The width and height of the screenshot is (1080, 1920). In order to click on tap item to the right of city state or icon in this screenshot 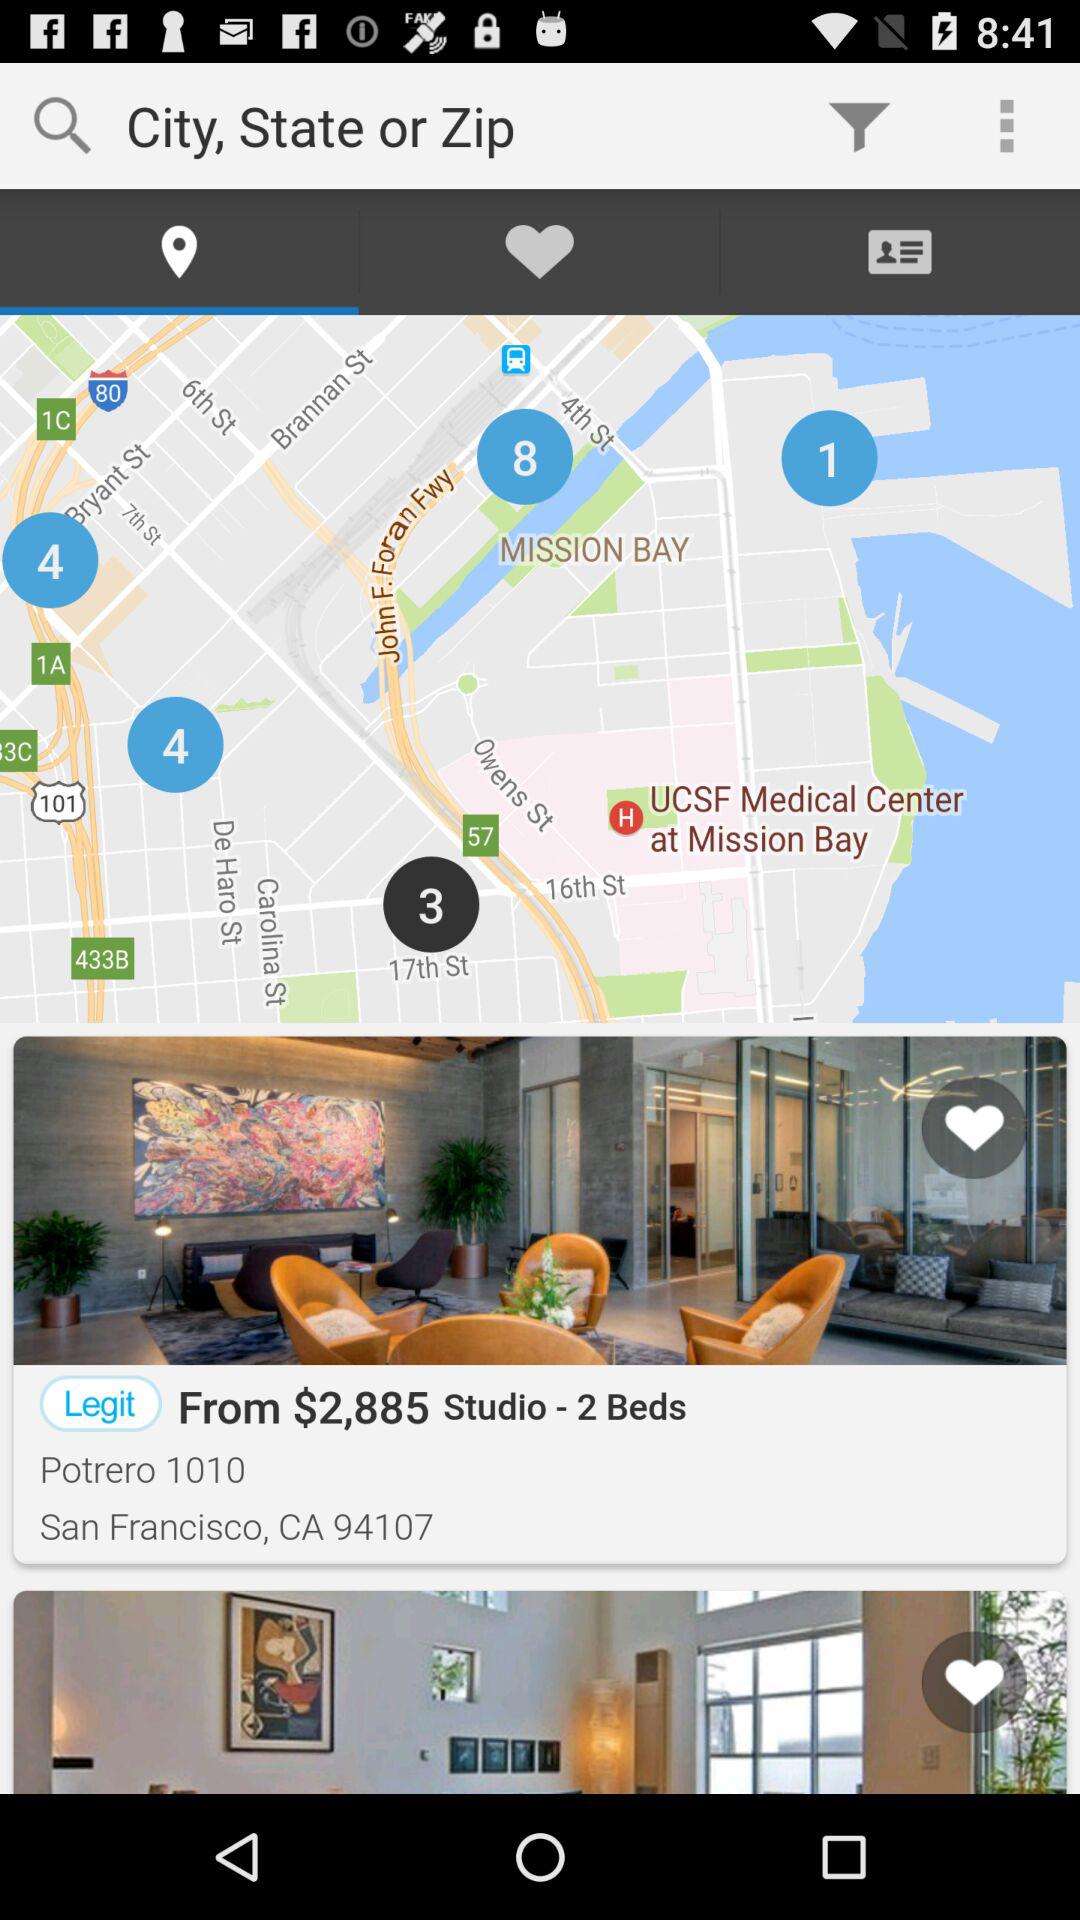, I will do `click(859, 126)`.